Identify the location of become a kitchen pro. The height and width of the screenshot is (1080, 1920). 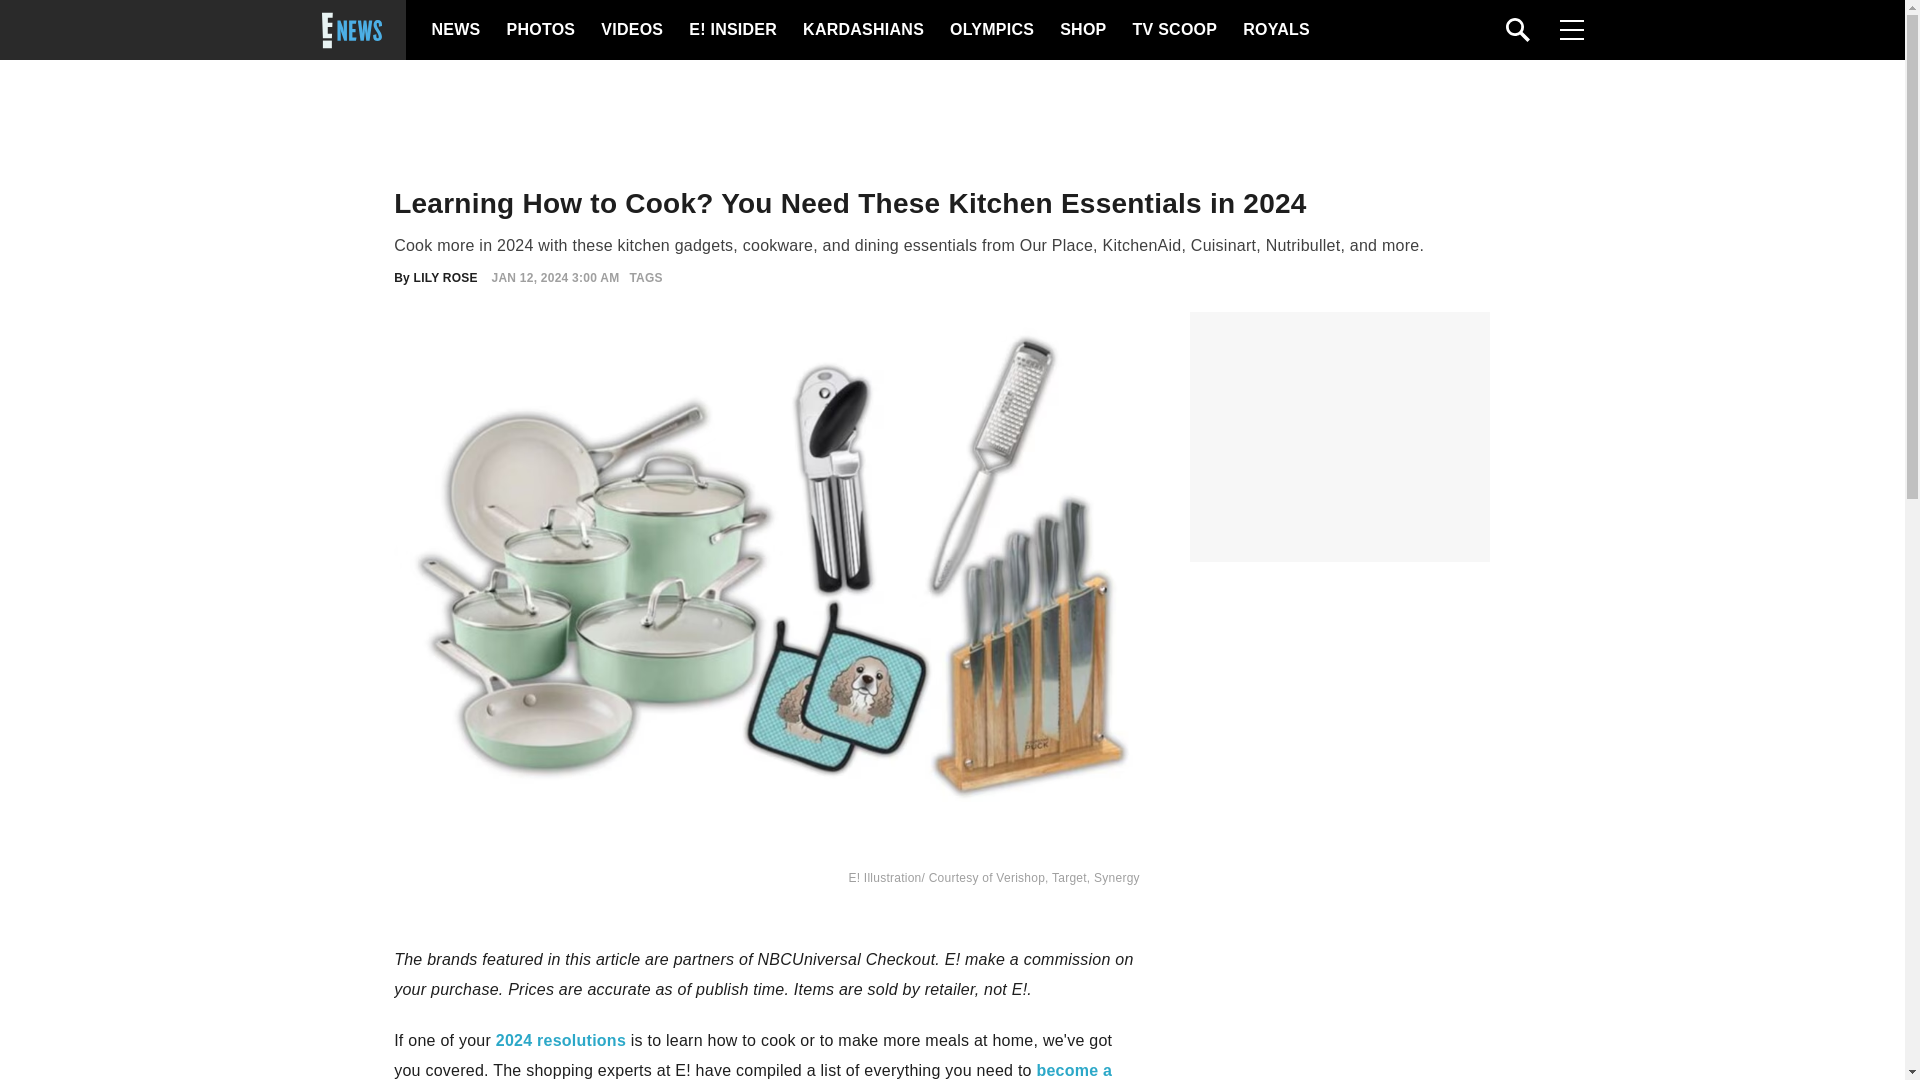
(752, 1070).